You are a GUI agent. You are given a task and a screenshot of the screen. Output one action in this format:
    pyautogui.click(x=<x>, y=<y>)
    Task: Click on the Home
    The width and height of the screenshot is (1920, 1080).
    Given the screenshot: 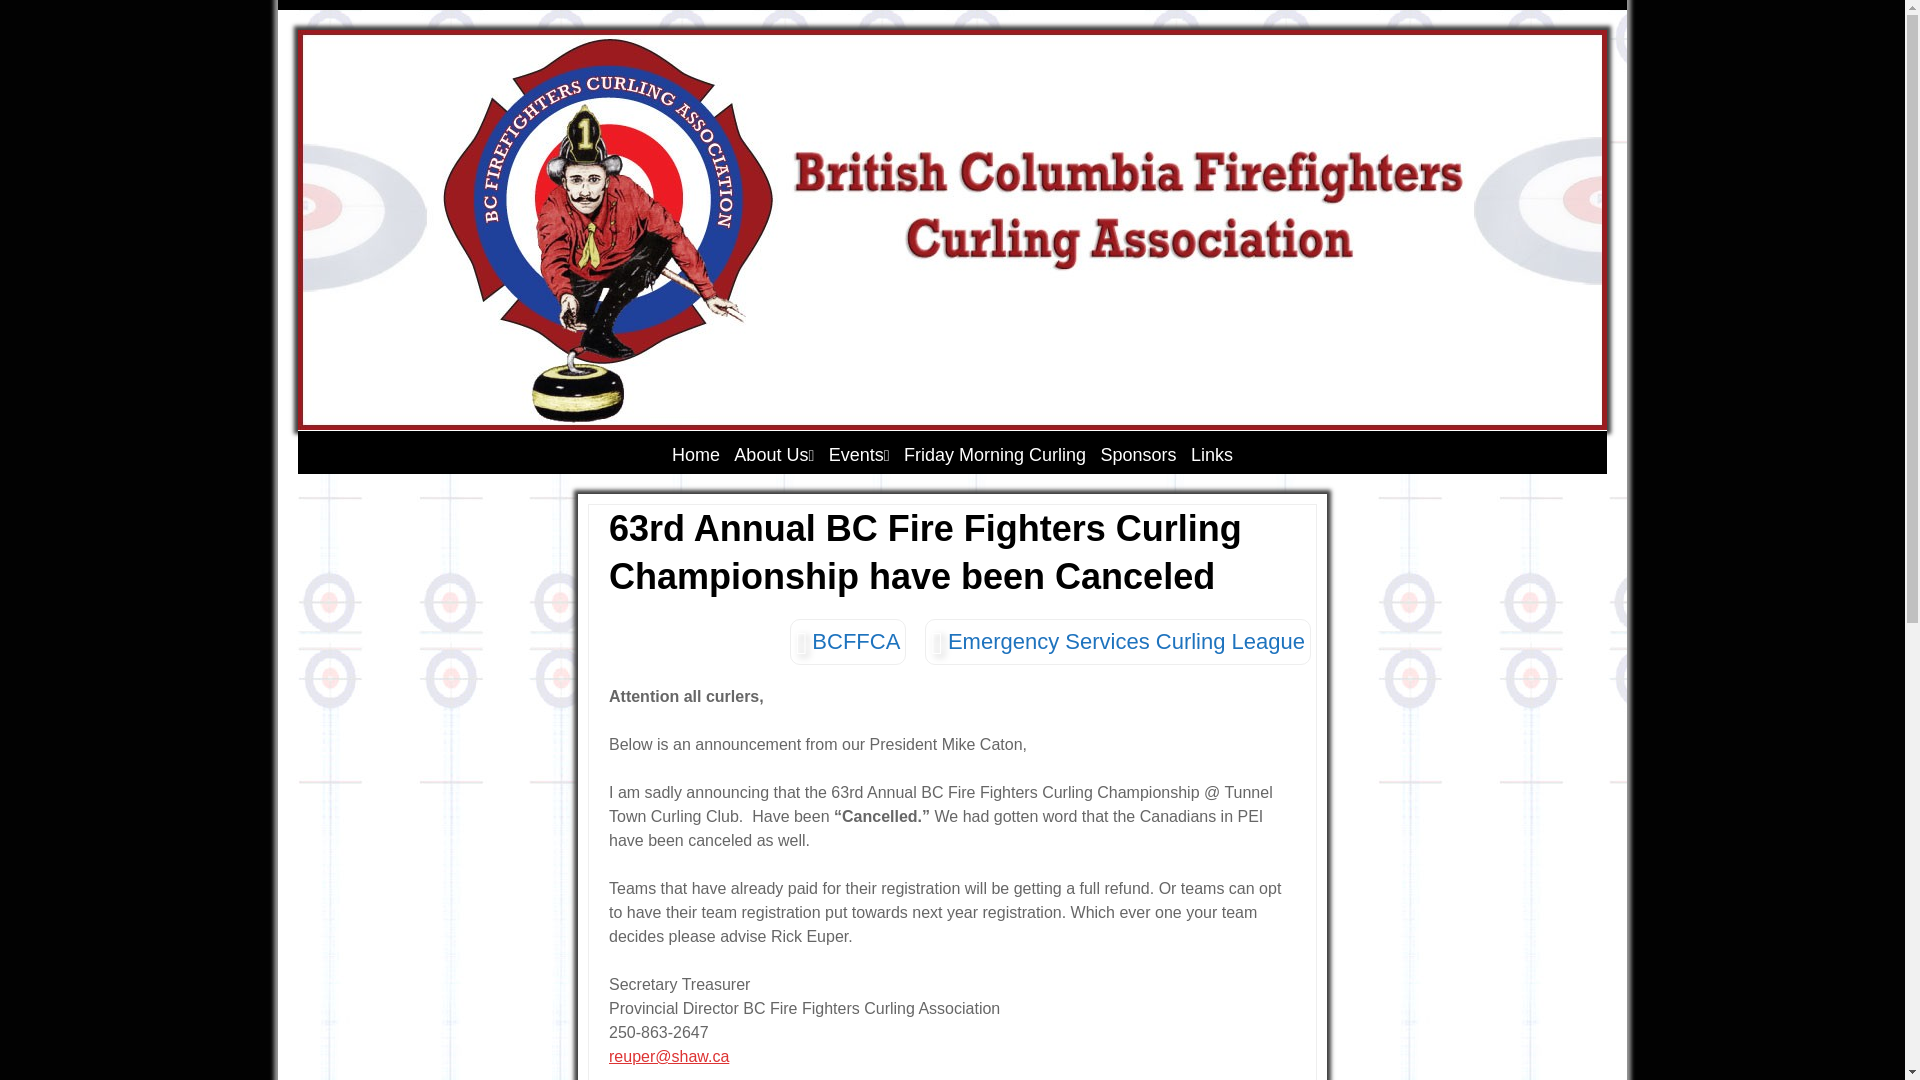 What is the action you would take?
    pyautogui.click(x=696, y=455)
    